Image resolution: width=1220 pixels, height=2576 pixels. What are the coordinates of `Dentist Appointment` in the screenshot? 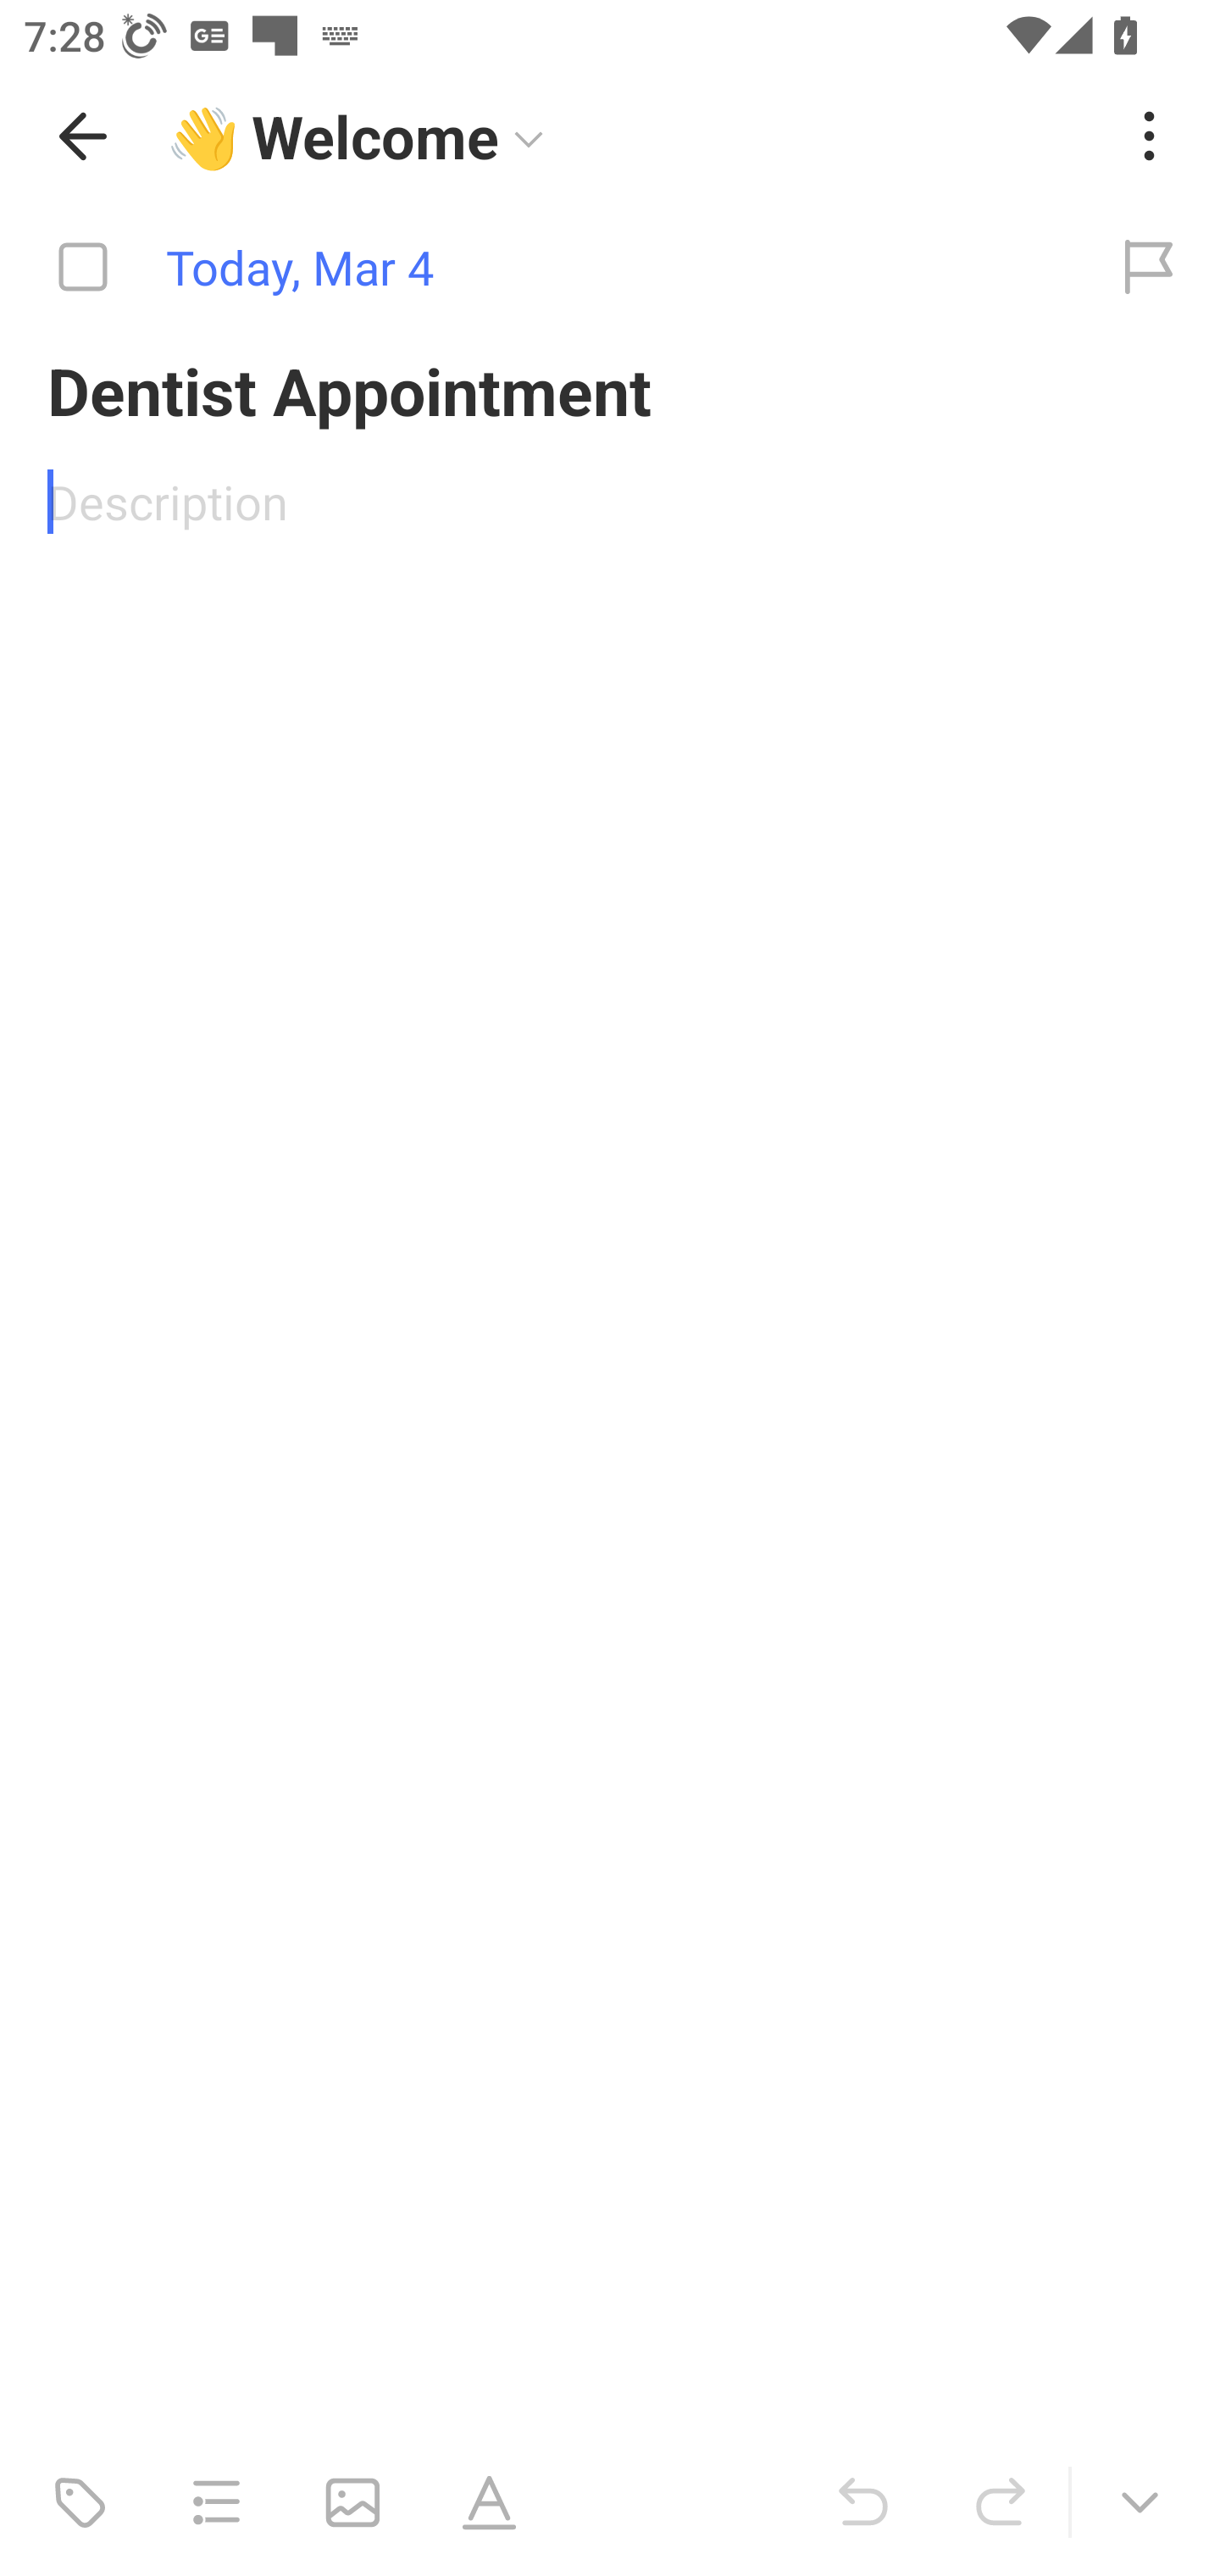 It's located at (610, 390).